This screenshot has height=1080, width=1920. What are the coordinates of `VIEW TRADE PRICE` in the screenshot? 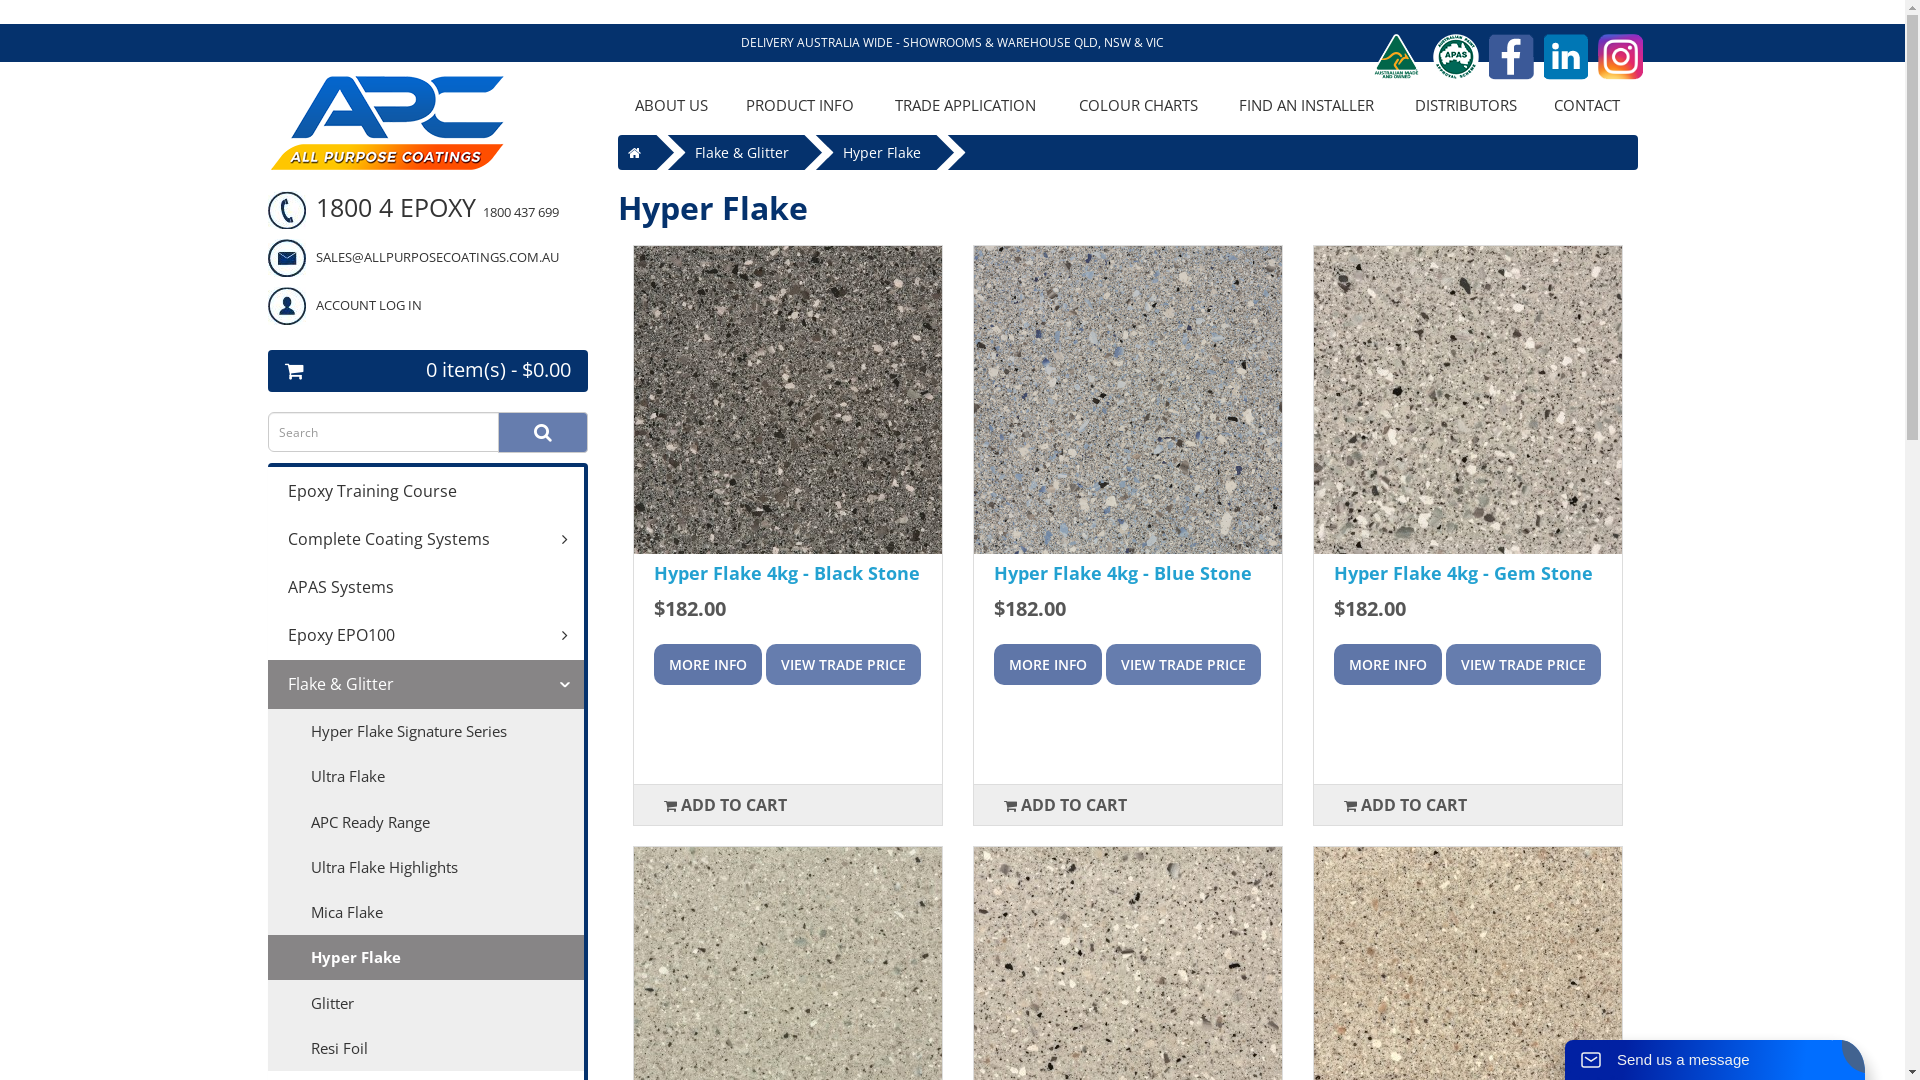 It's located at (844, 664).